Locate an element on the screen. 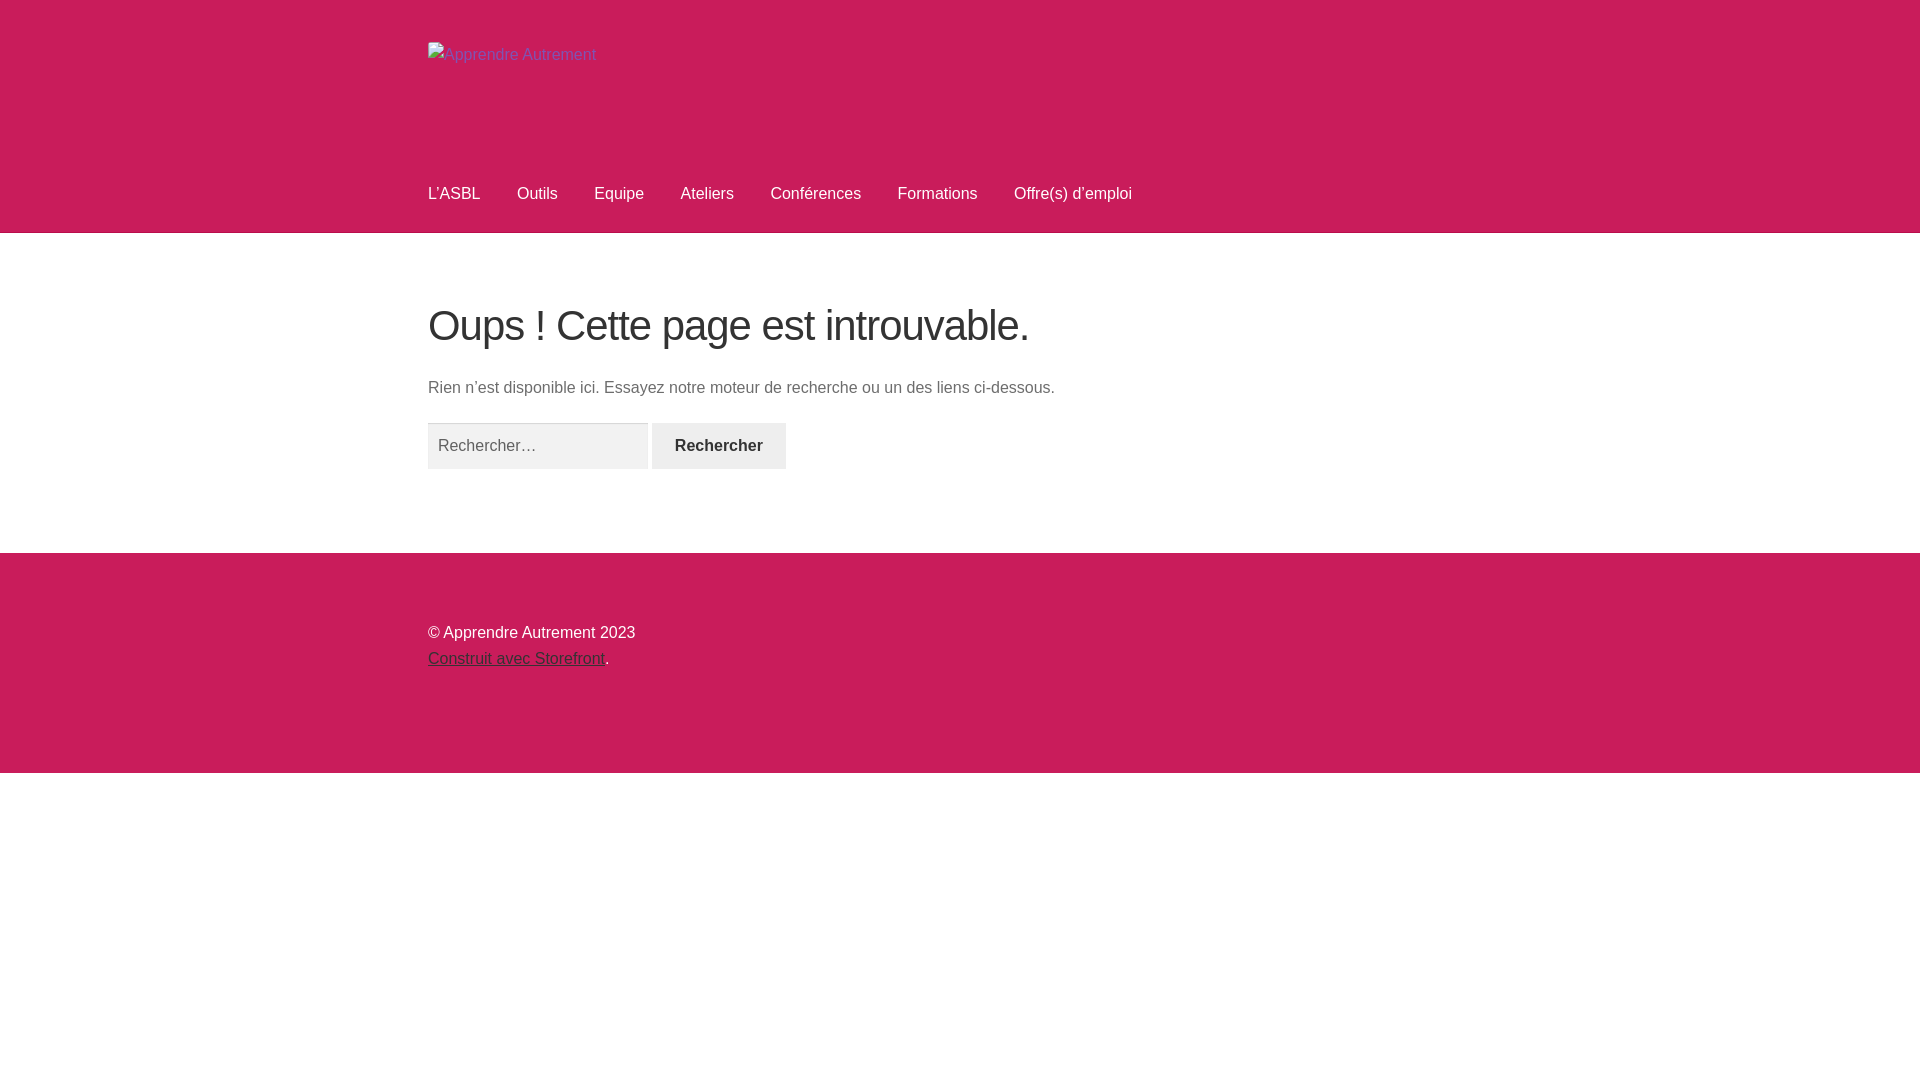 The height and width of the screenshot is (1080, 1920). Formations is located at coordinates (938, 194).